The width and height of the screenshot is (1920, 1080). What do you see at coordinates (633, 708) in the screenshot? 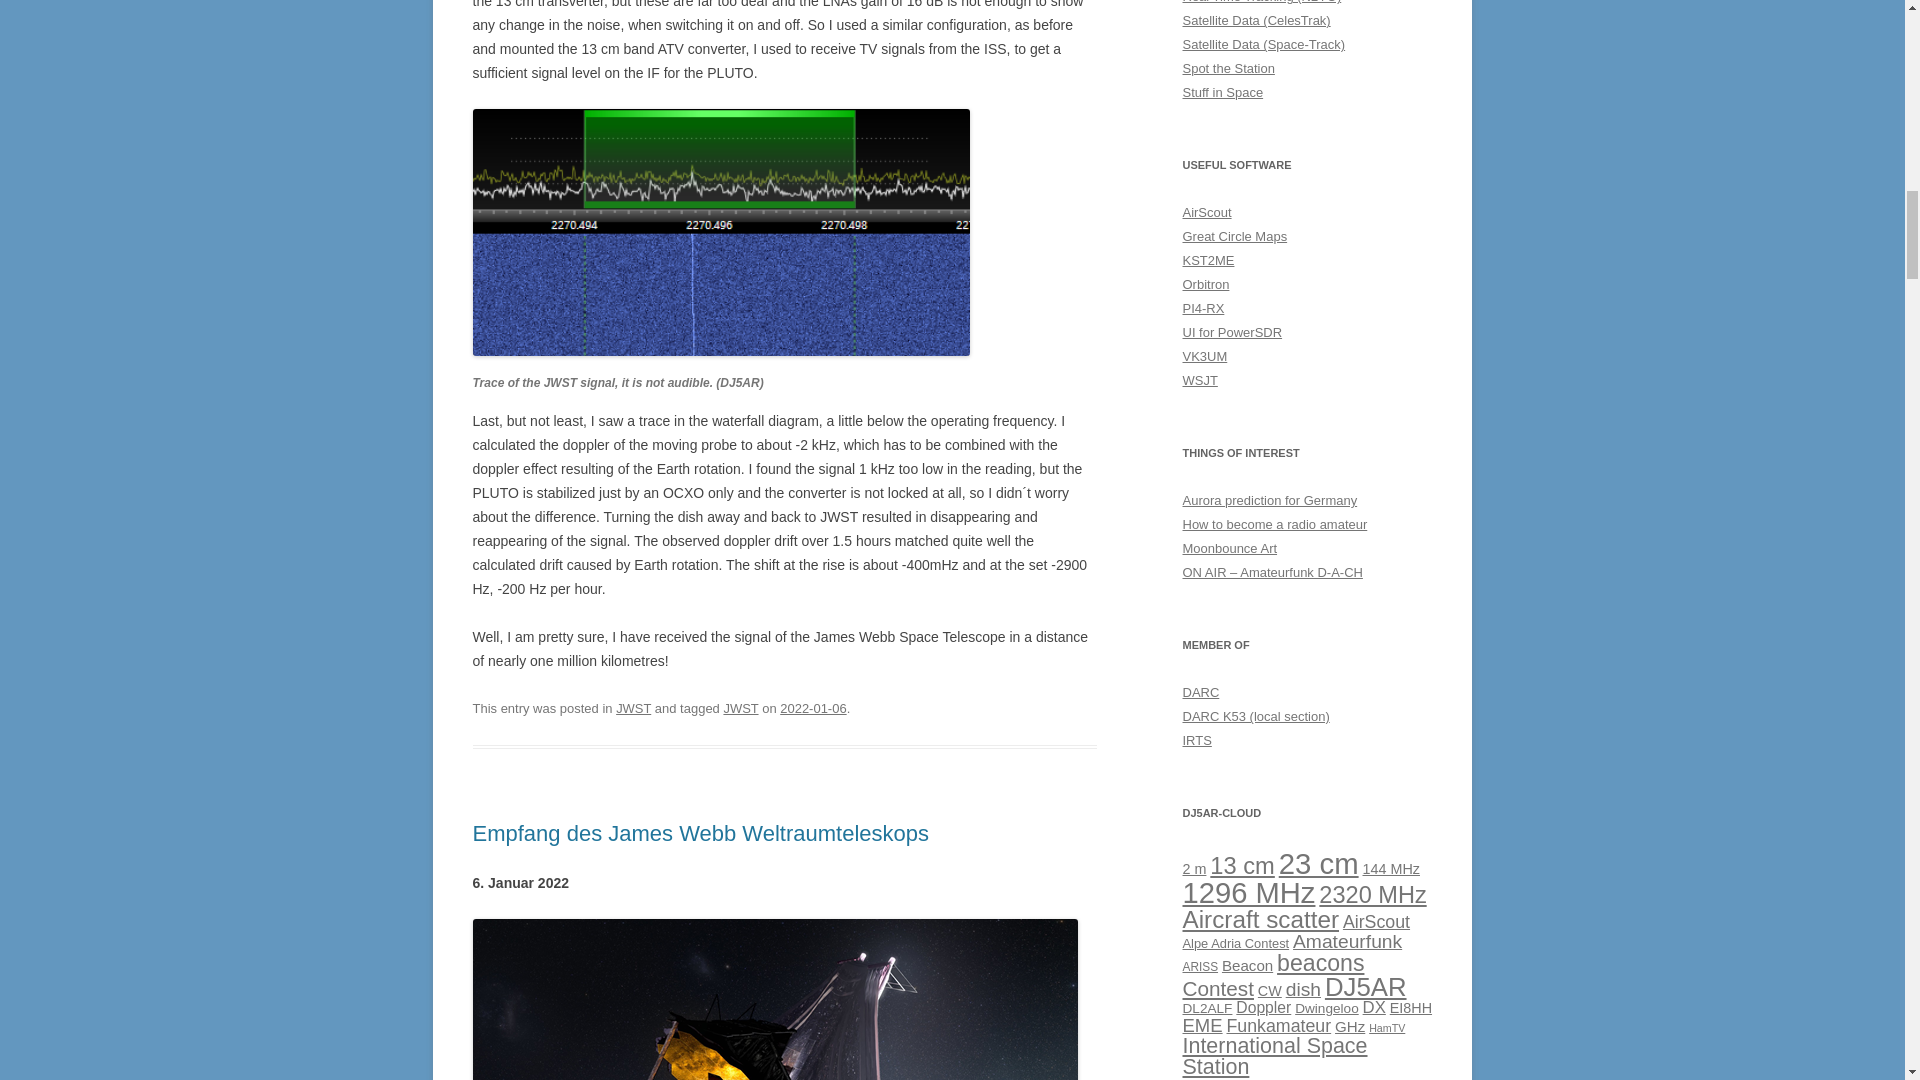
I see `JWST` at bounding box center [633, 708].